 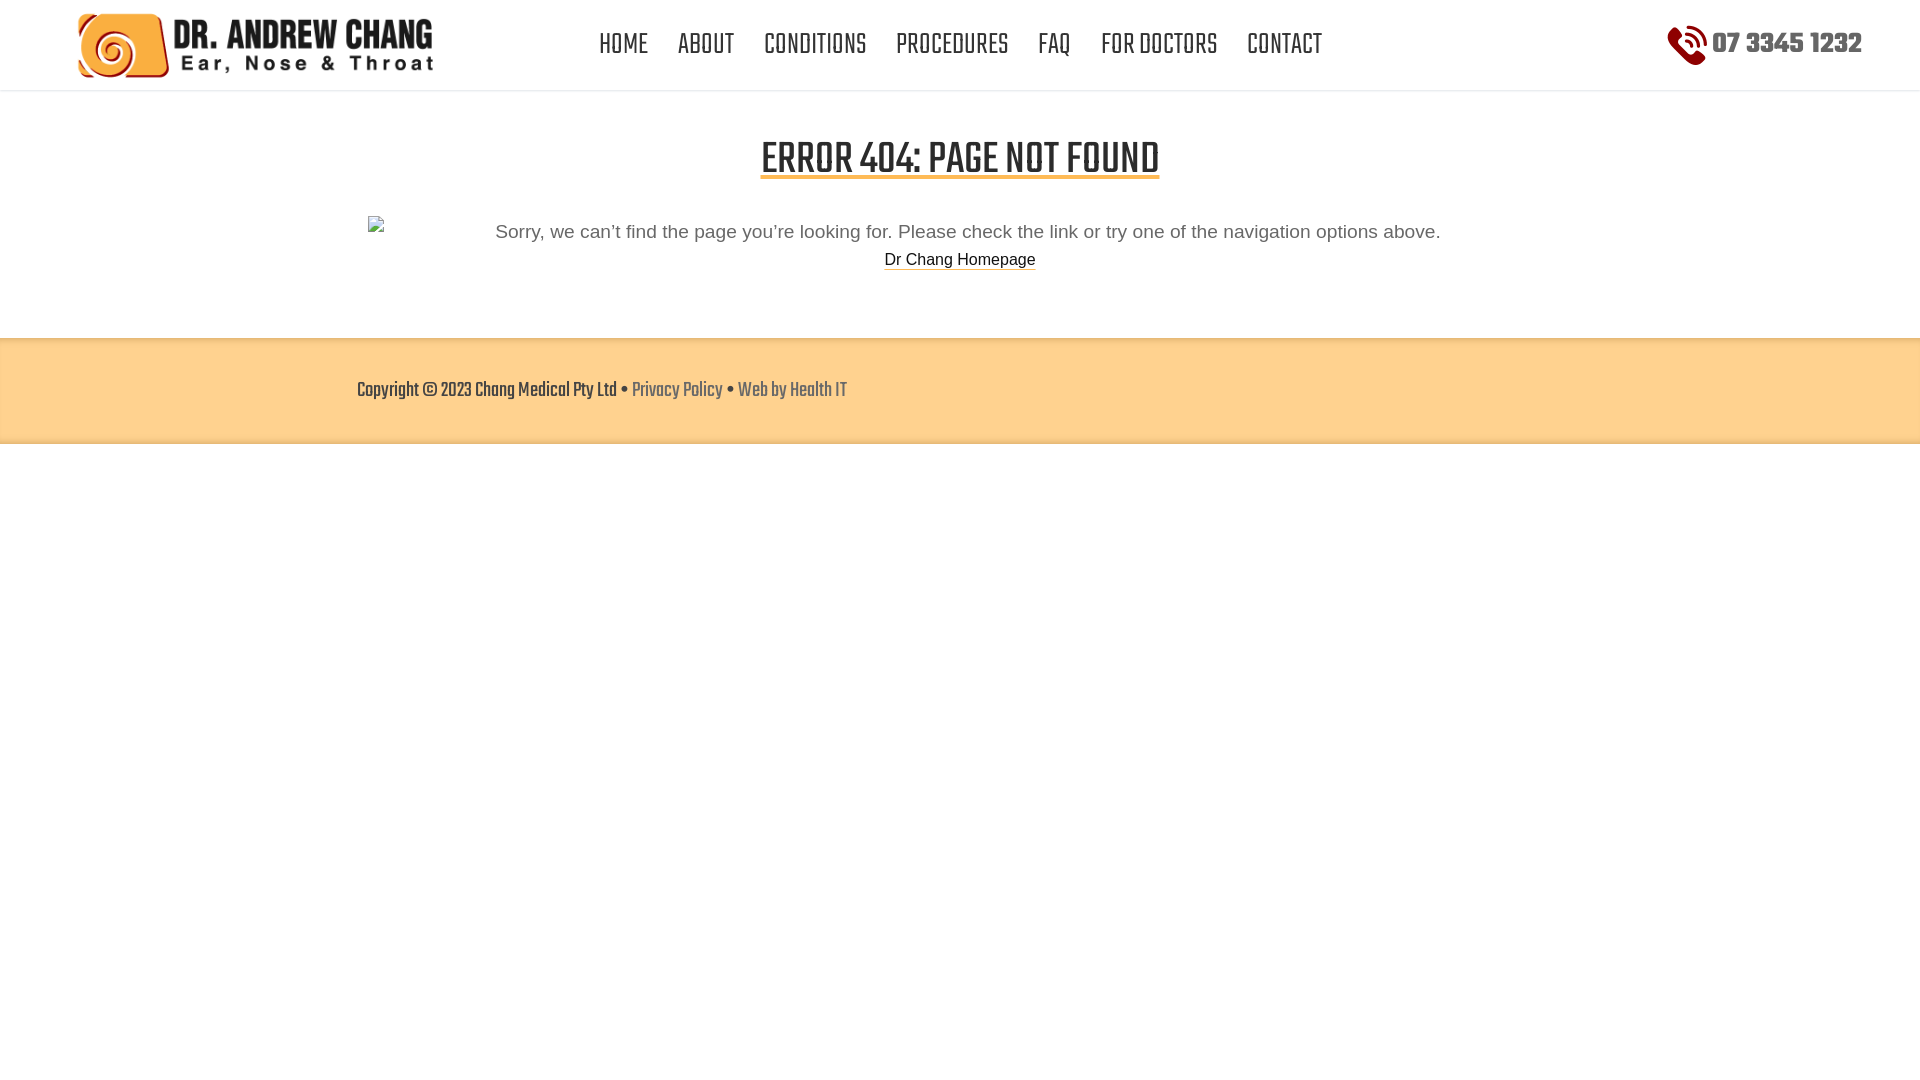 I want to click on FOR DOCTORS, so click(x=1159, y=45).